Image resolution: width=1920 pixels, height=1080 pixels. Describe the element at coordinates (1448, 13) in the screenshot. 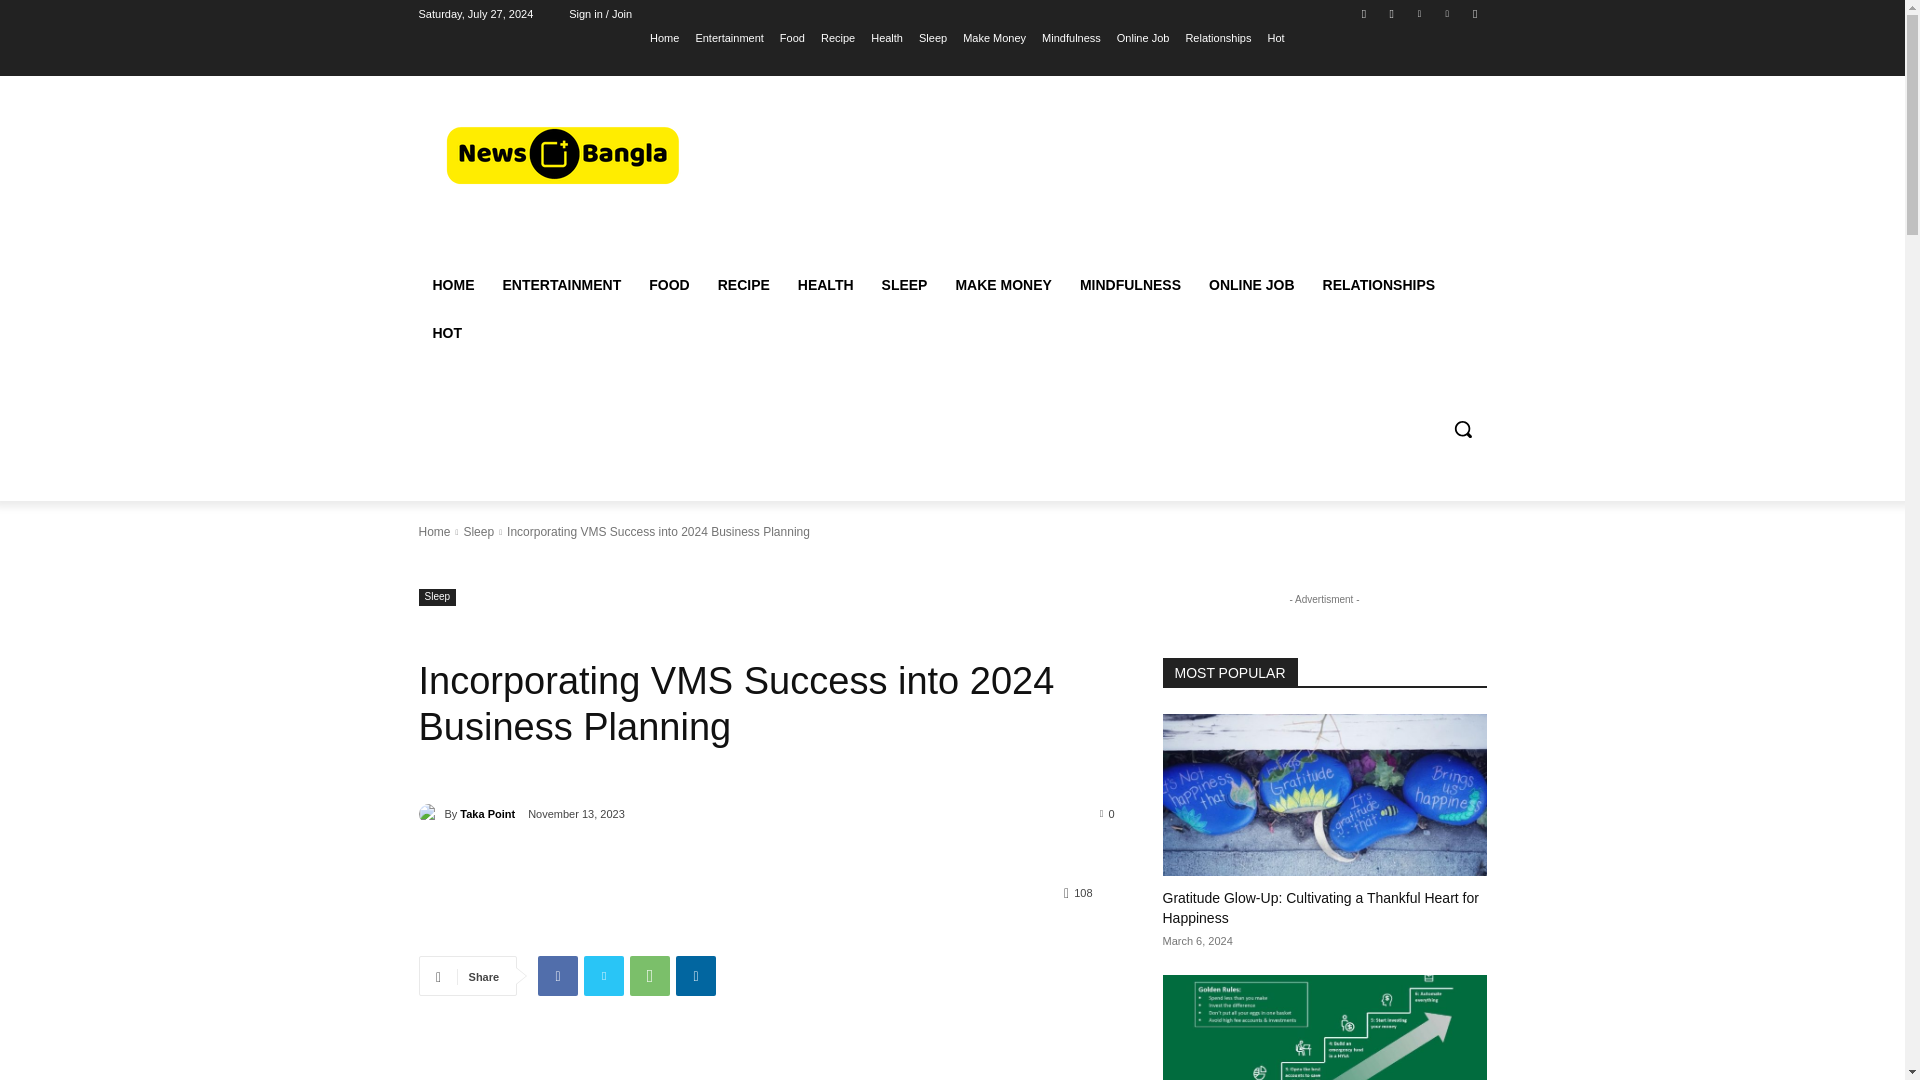

I see `Vimeo` at that location.